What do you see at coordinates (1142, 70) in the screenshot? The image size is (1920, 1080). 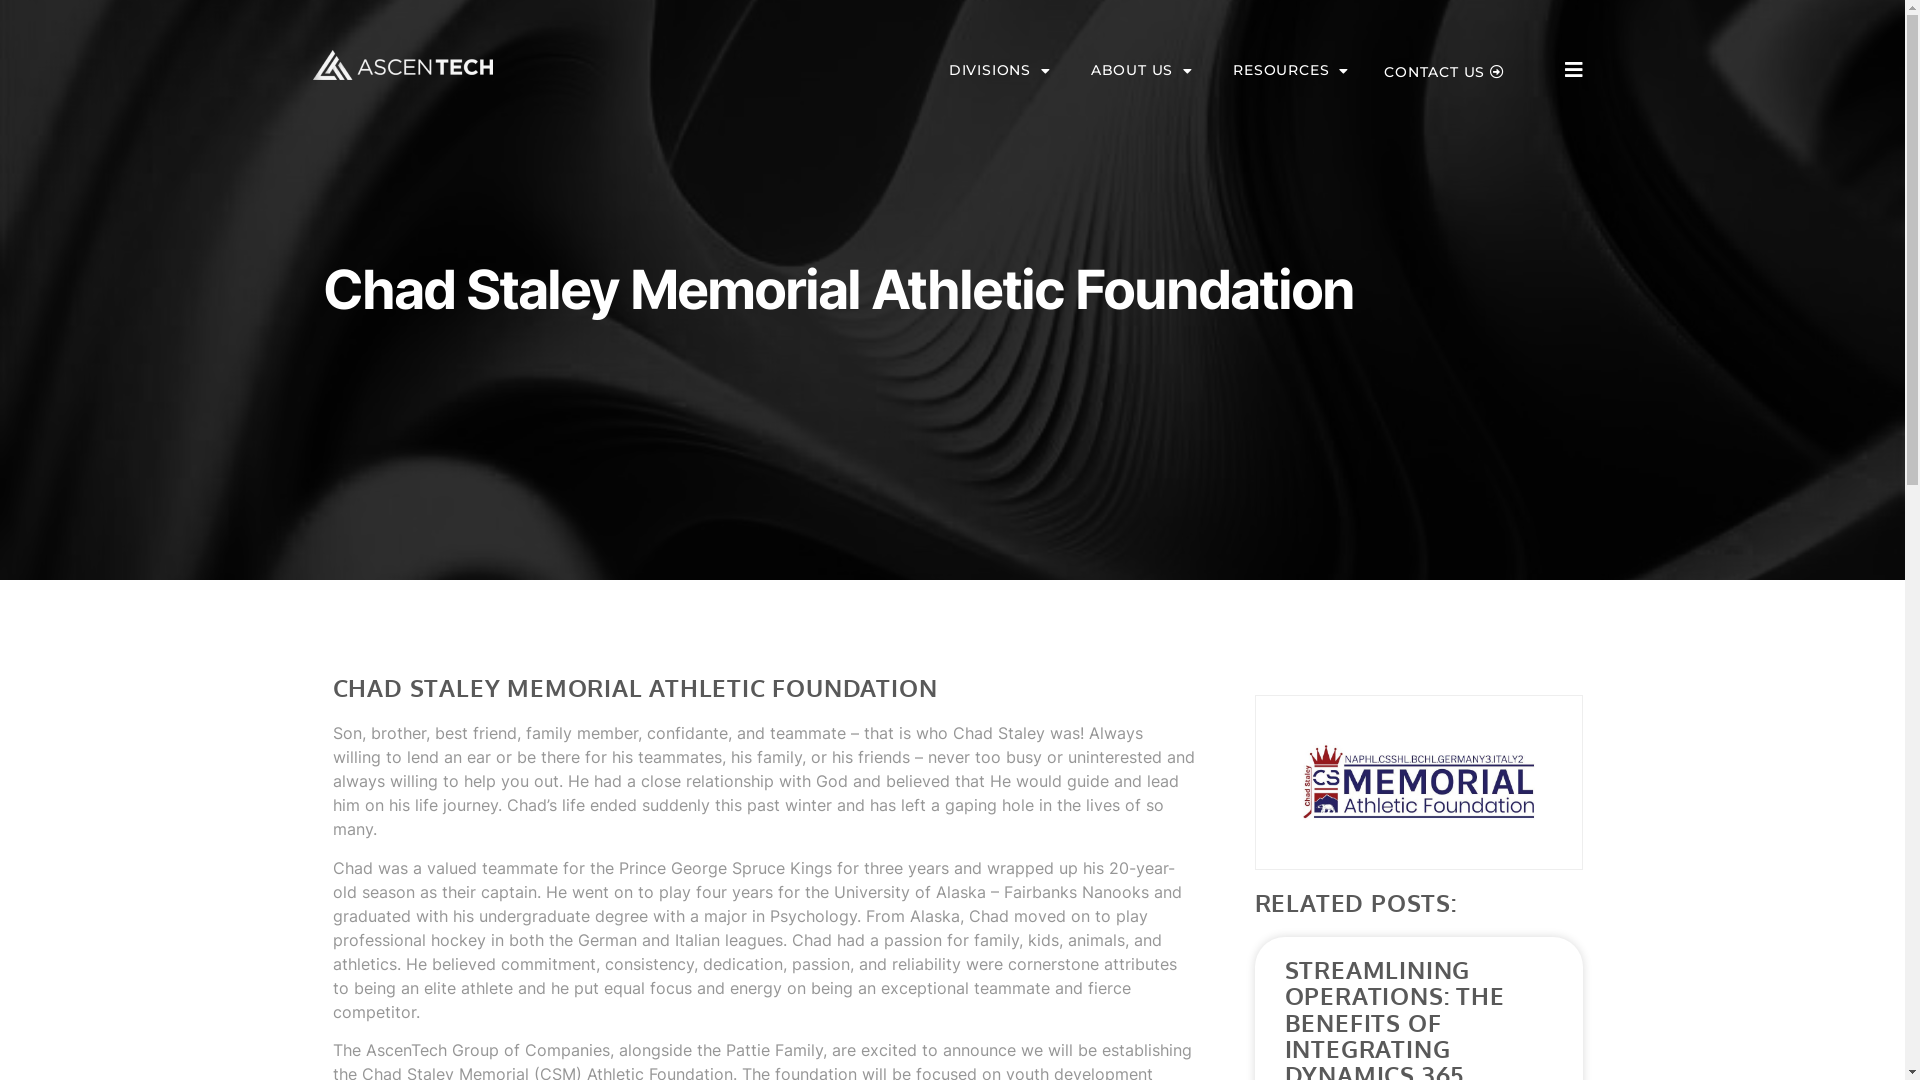 I see `ABOUT US` at bounding box center [1142, 70].